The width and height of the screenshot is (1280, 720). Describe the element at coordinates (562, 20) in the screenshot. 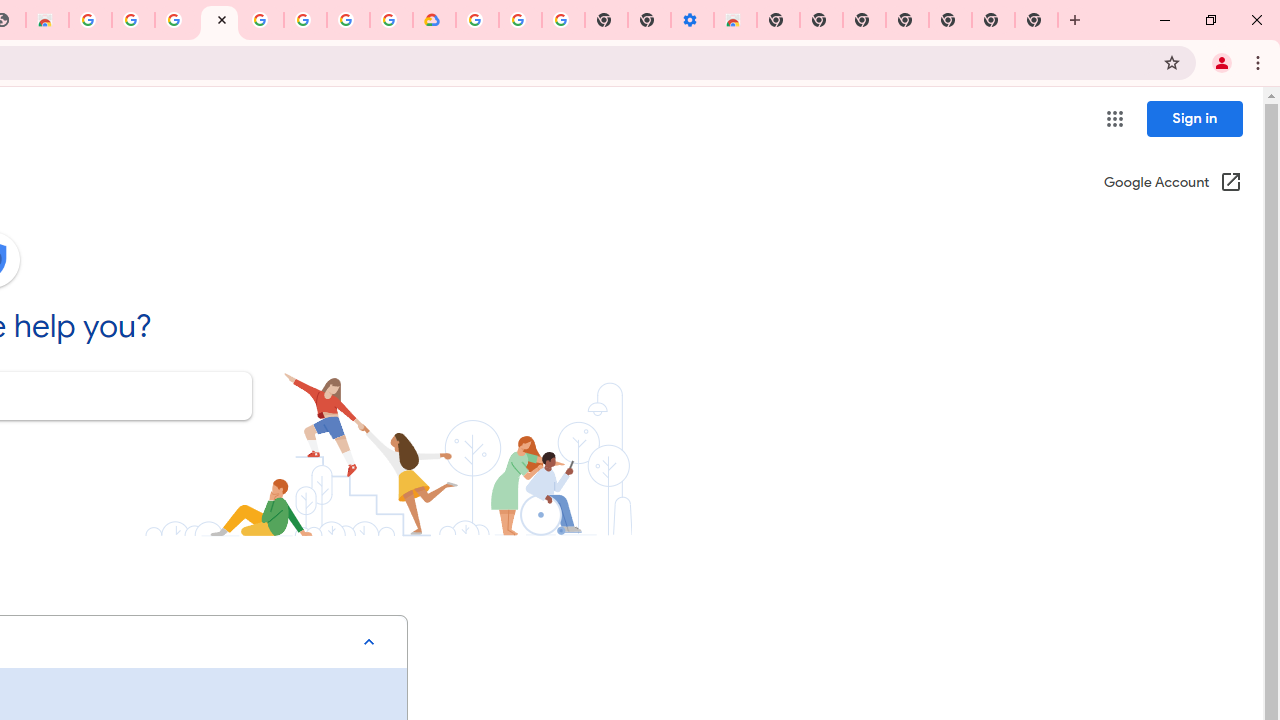

I see `Turn cookies on or off - Computer - Google Account Help` at that location.